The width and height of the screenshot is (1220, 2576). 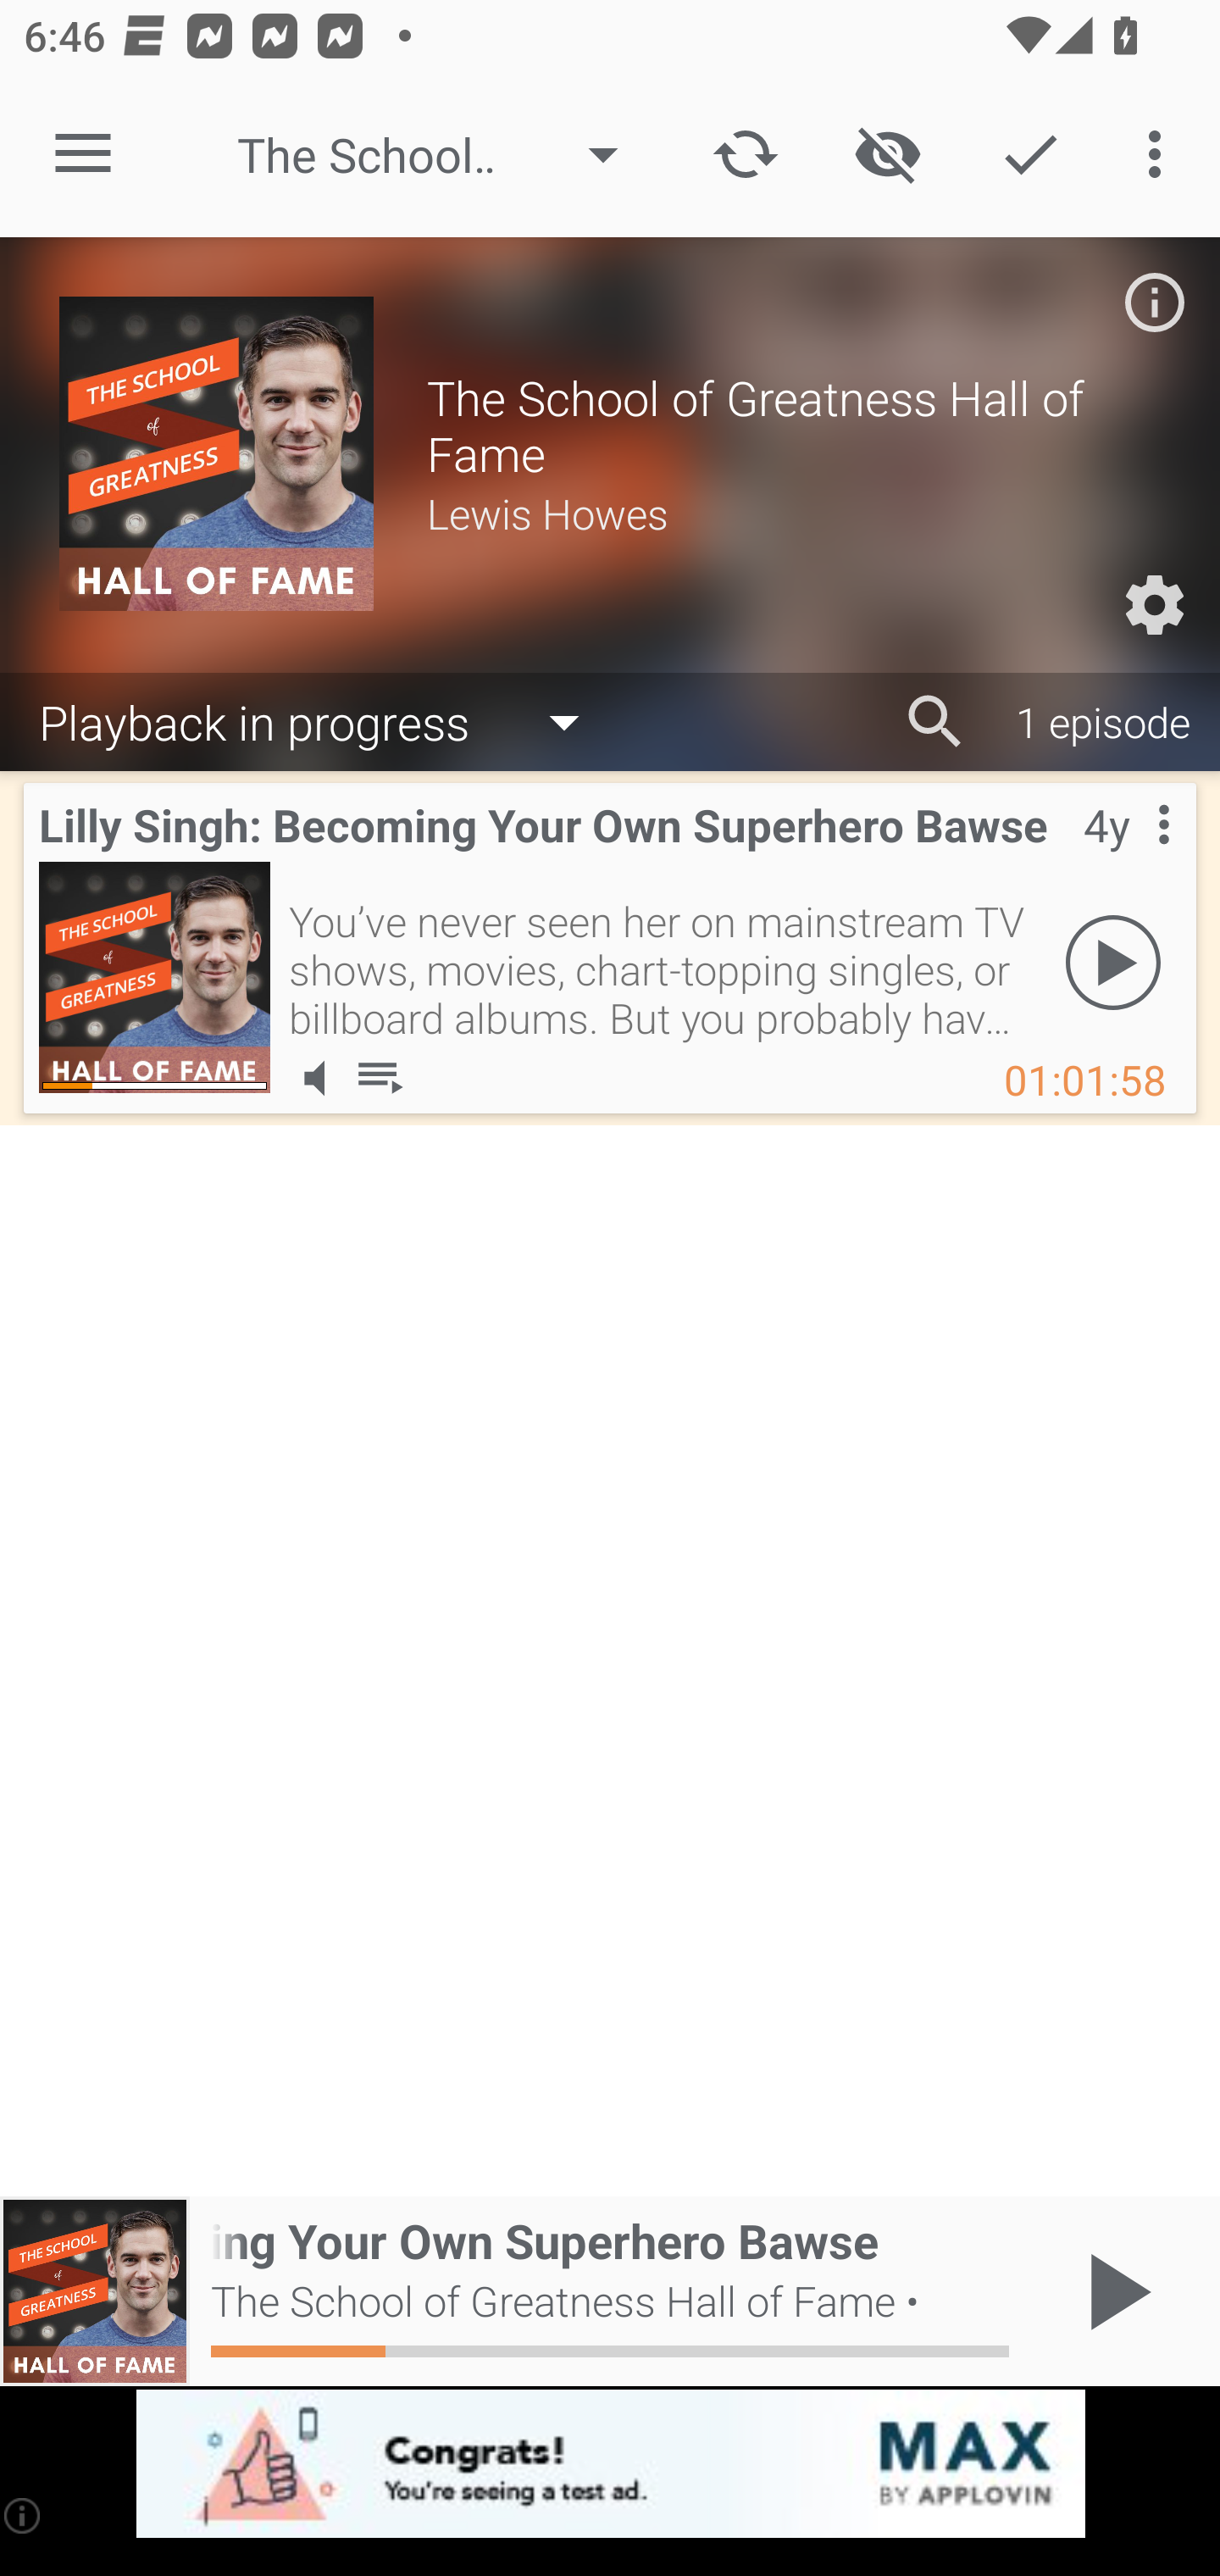 What do you see at coordinates (1030, 154) in the screenshot?
I see `Action Mode` at bounding box center [1030, 154].